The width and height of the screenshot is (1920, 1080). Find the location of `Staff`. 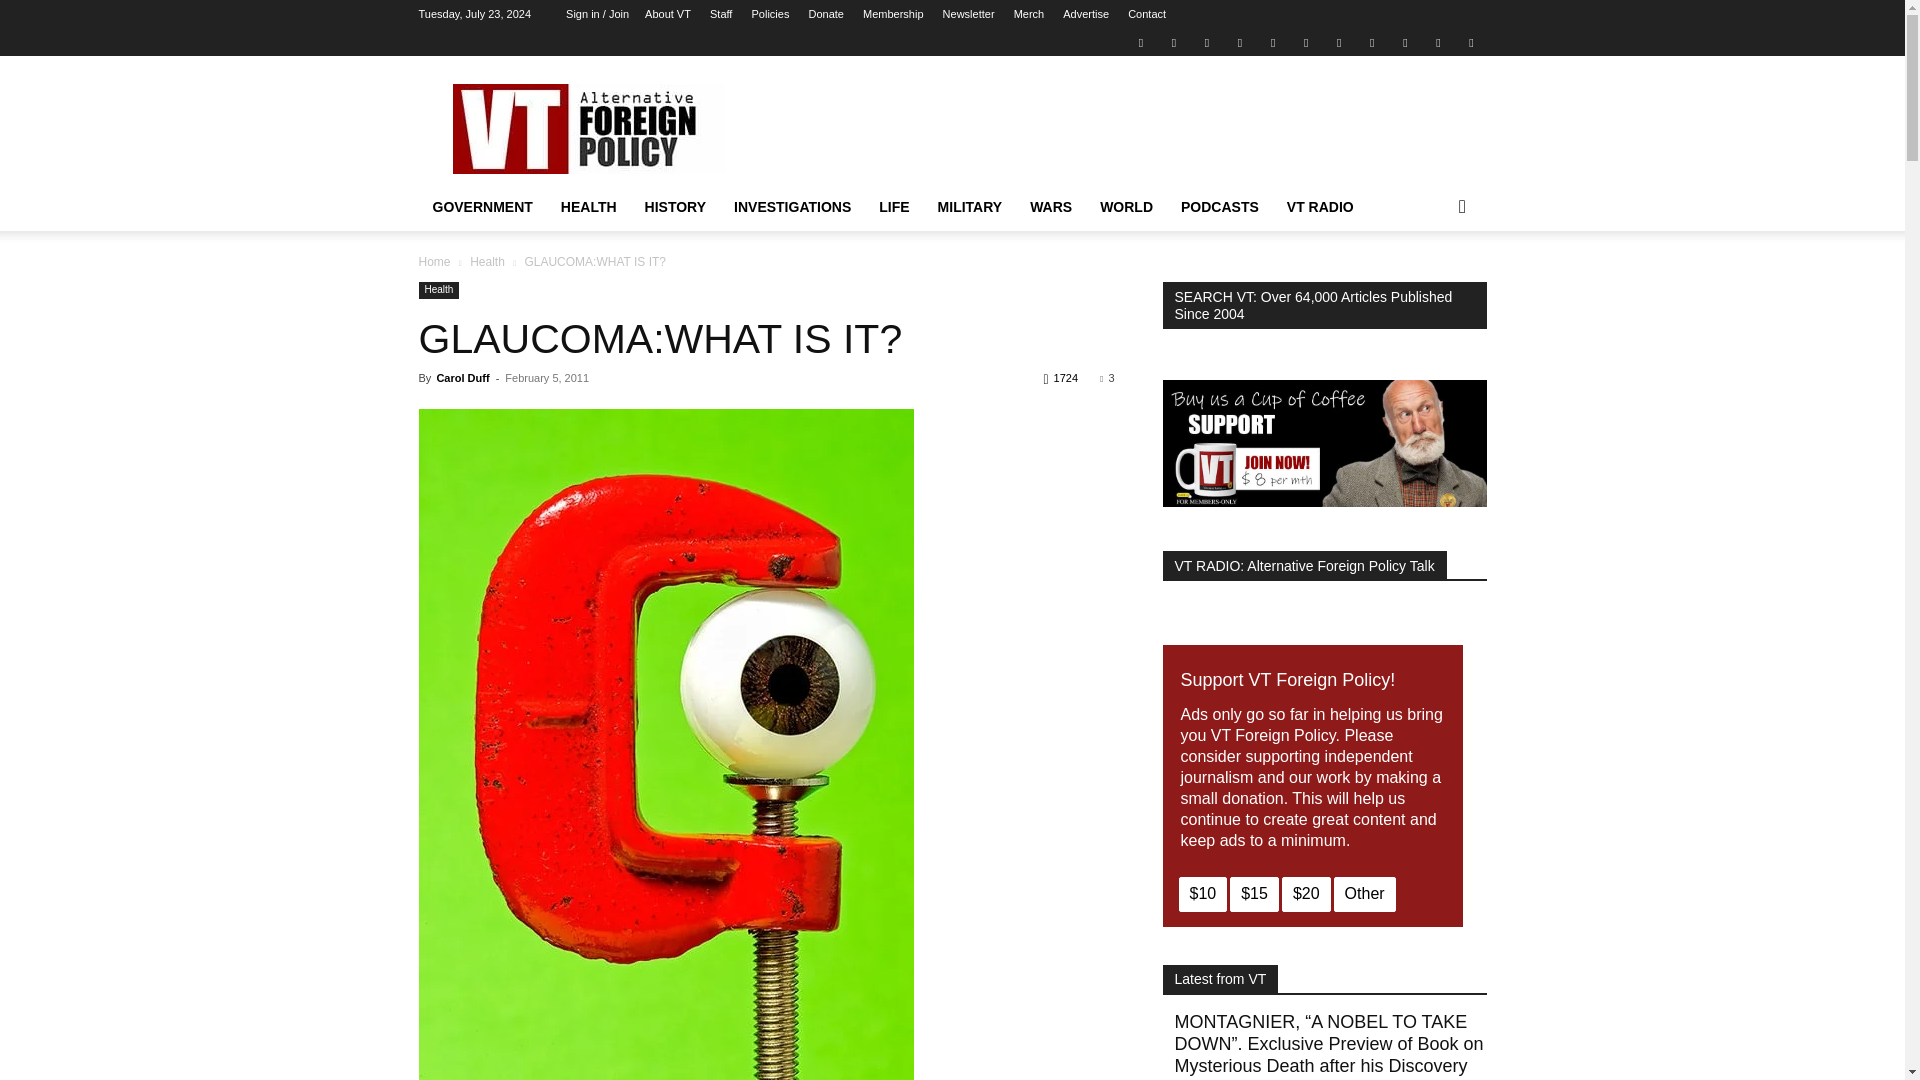

Staff is located at coordinates (720, 14).